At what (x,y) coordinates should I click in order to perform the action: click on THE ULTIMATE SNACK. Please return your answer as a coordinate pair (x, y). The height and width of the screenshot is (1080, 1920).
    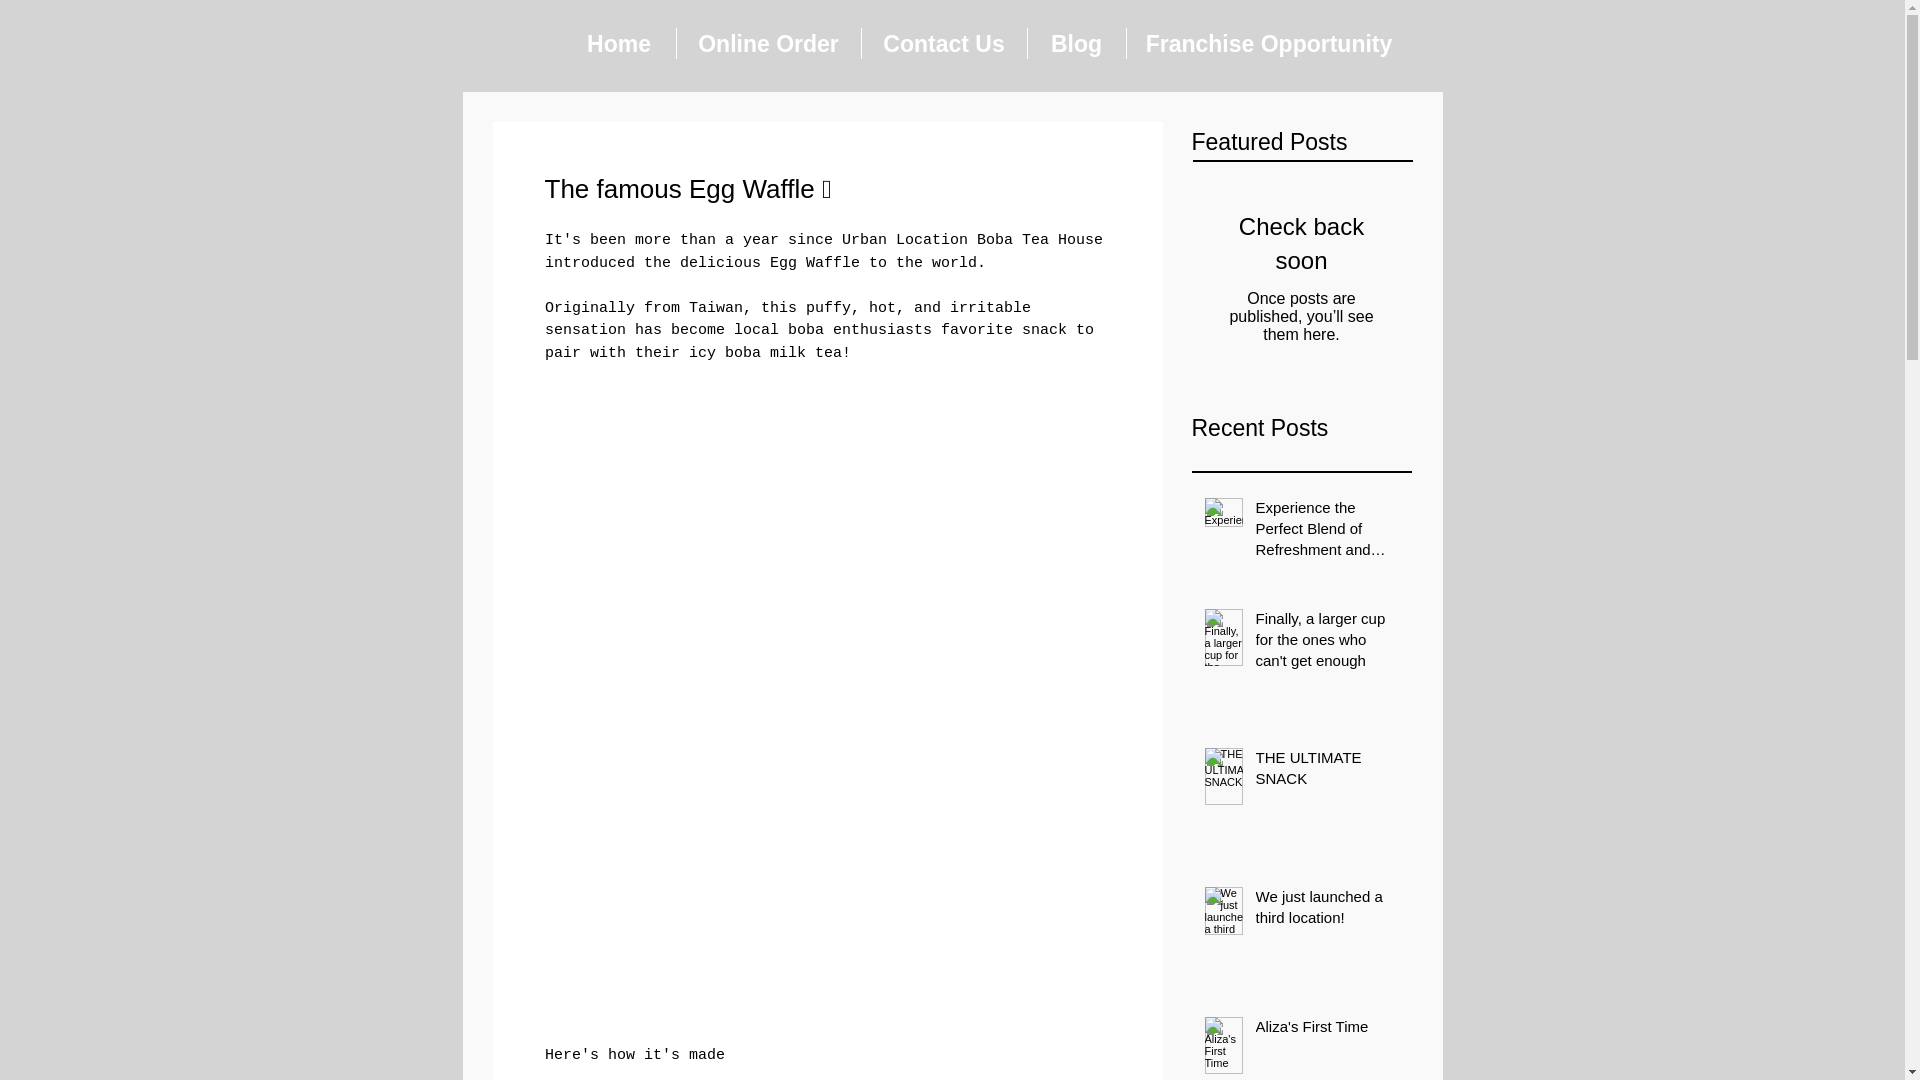
    Looking at the image, I should click on (1327, 772).